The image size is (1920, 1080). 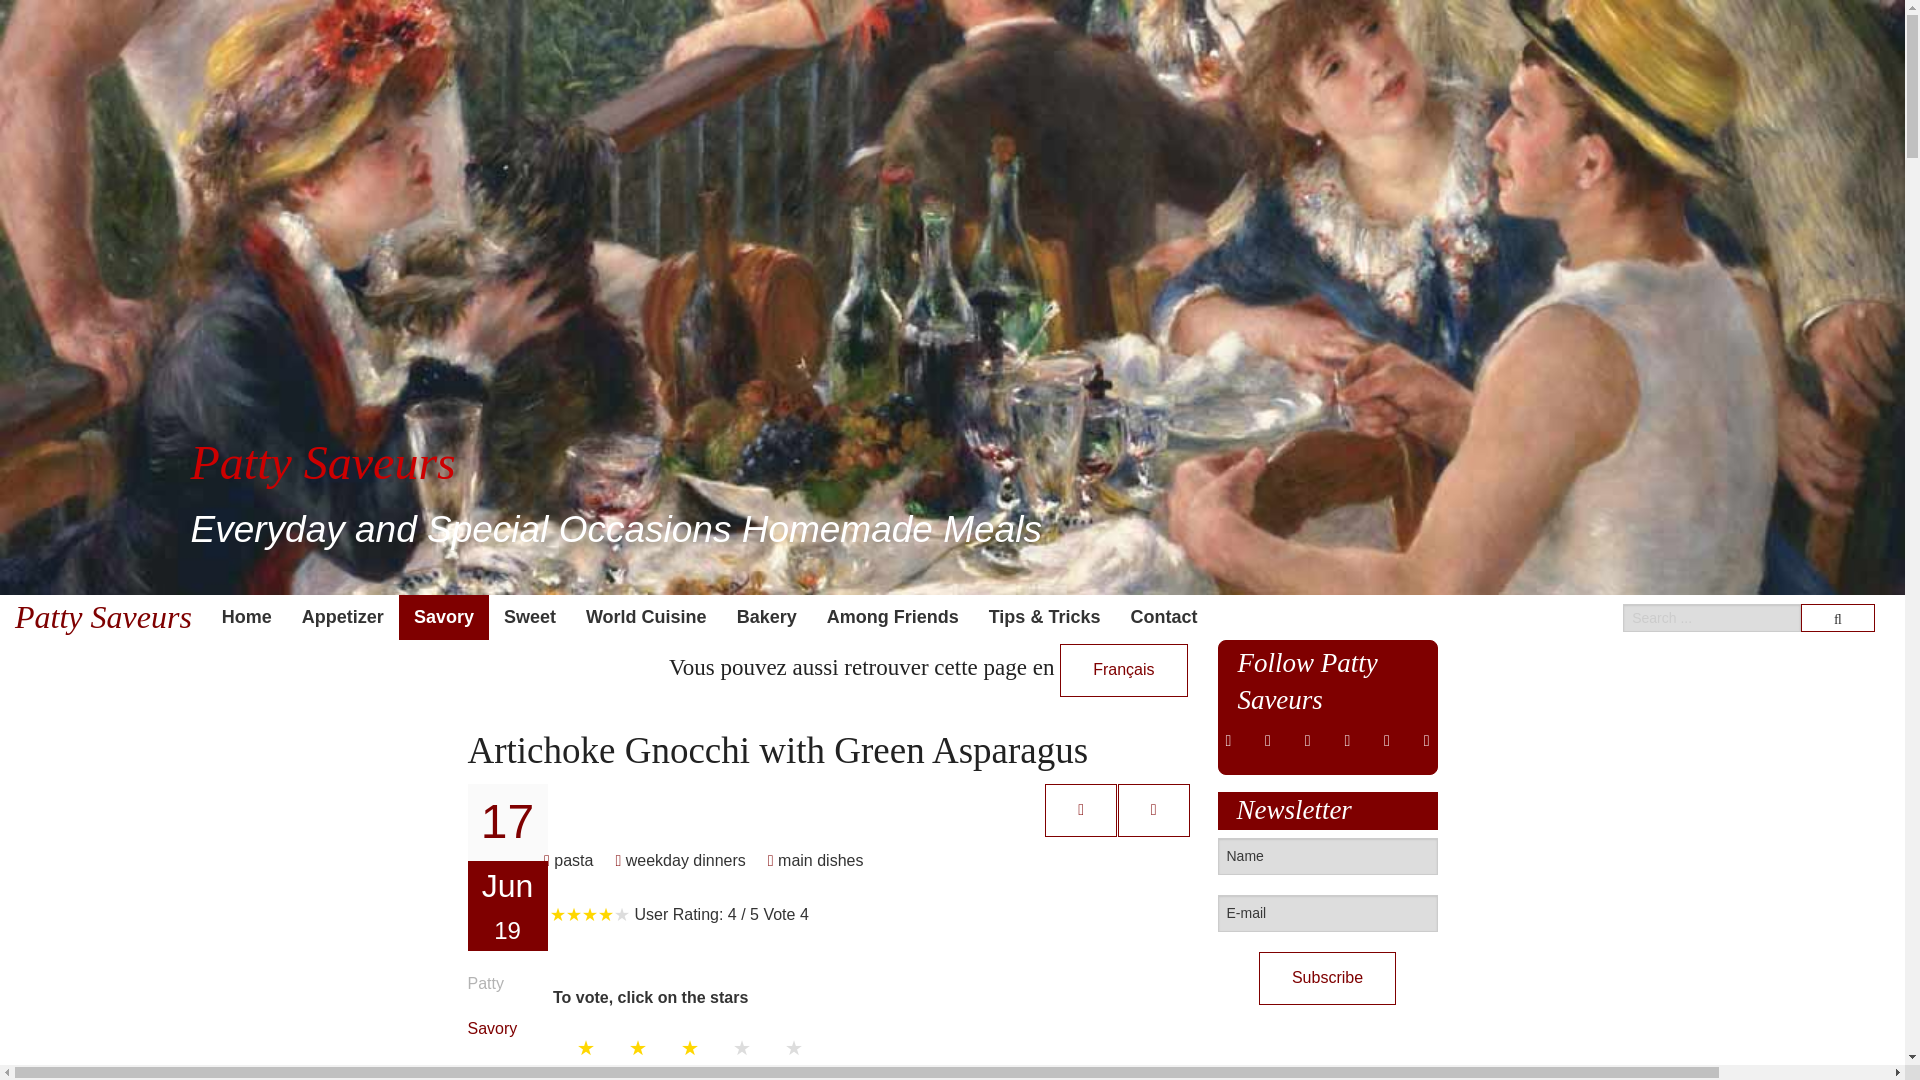 What do you see at coordinates (679, 860) in the screenshot?
I see `weekday dinners` at bounding box center [679, 860].